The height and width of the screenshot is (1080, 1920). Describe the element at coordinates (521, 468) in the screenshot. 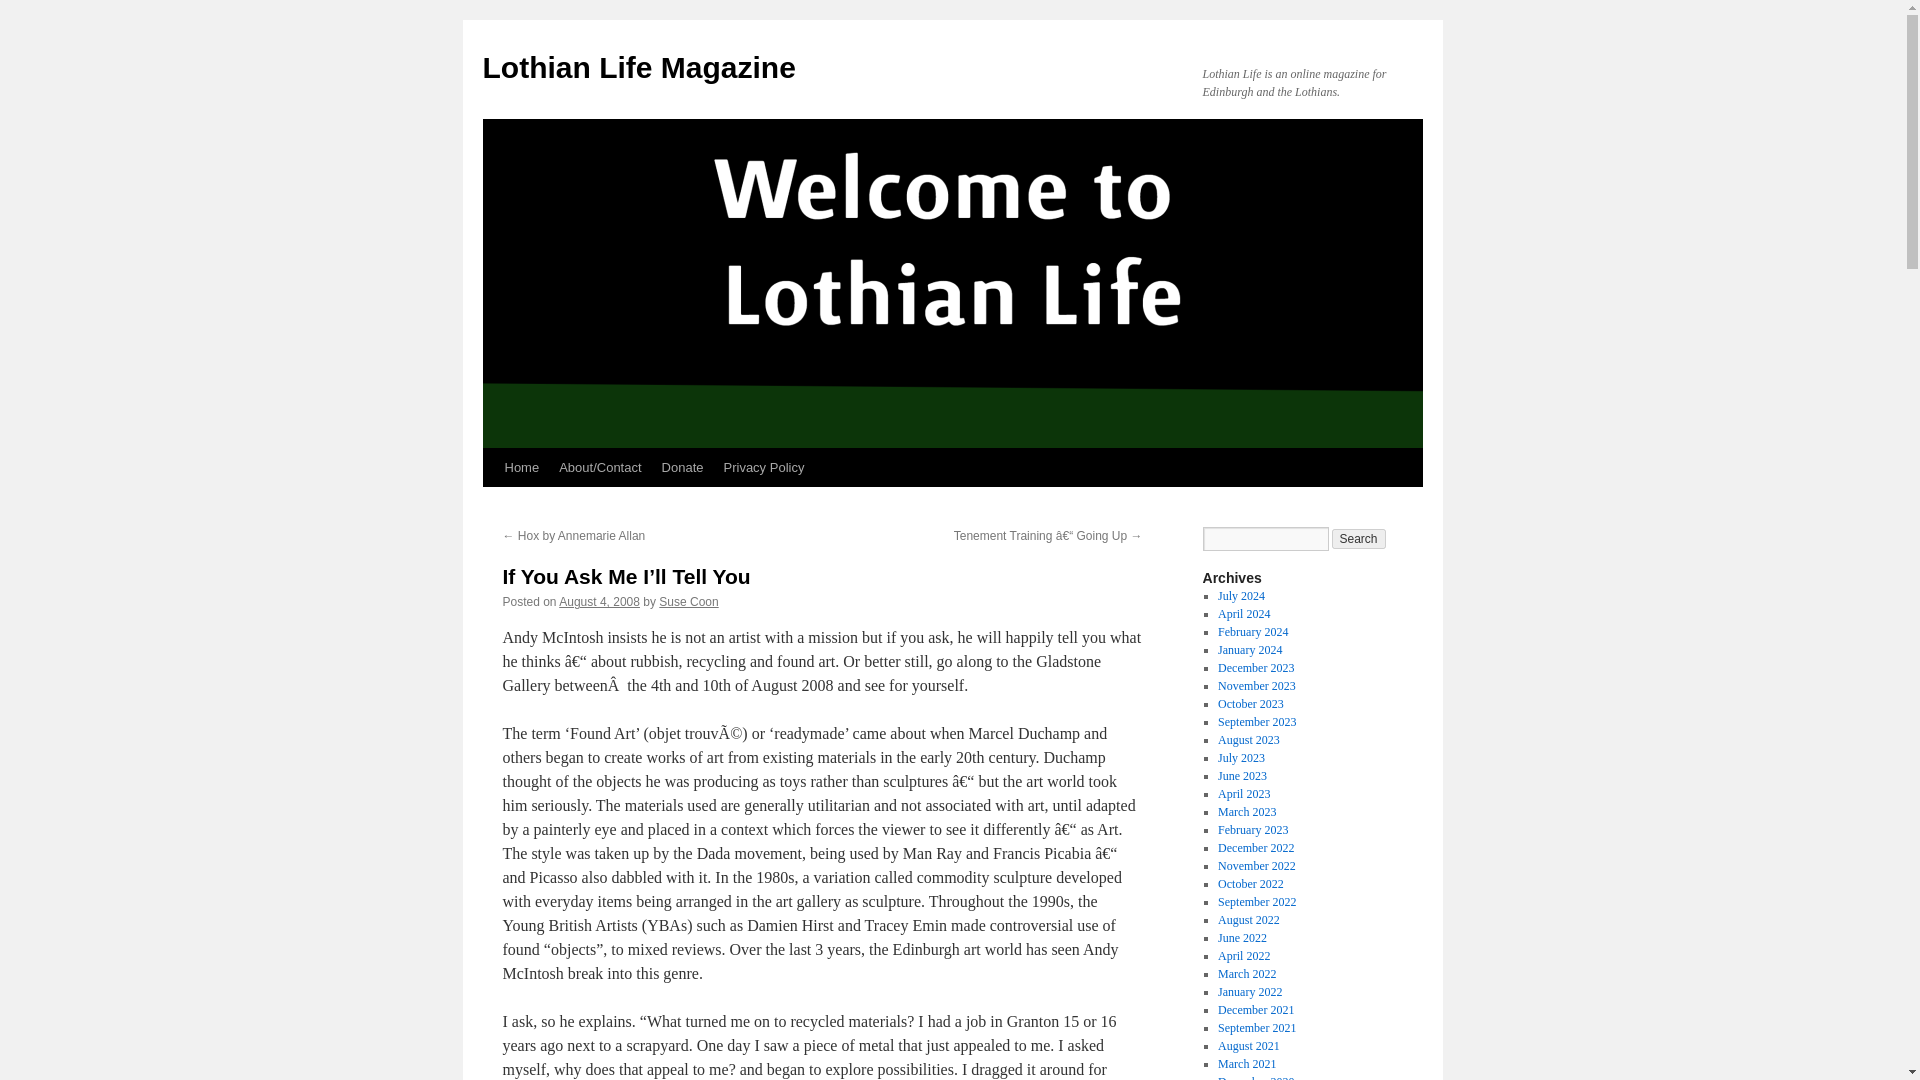

I see `Home` at that location.